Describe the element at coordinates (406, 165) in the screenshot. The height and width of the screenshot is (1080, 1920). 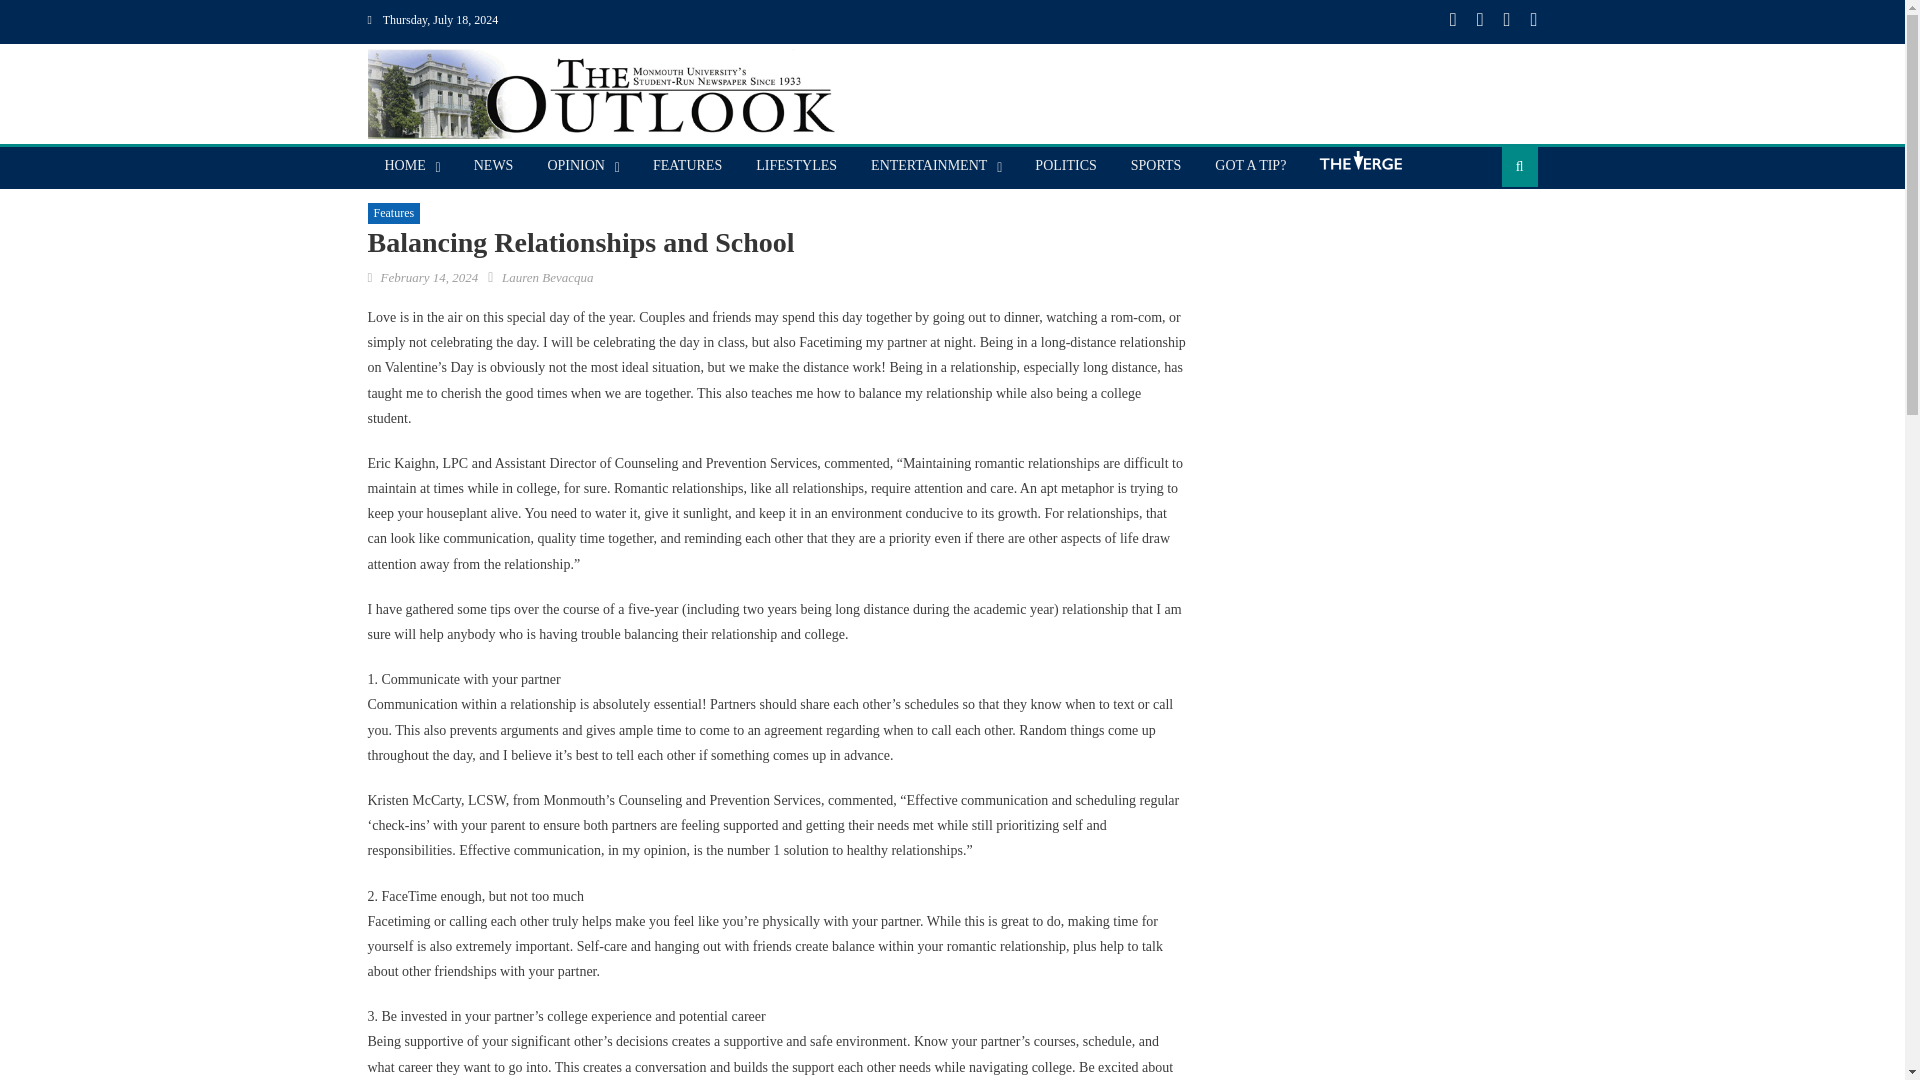
I see `HOME` at that location.